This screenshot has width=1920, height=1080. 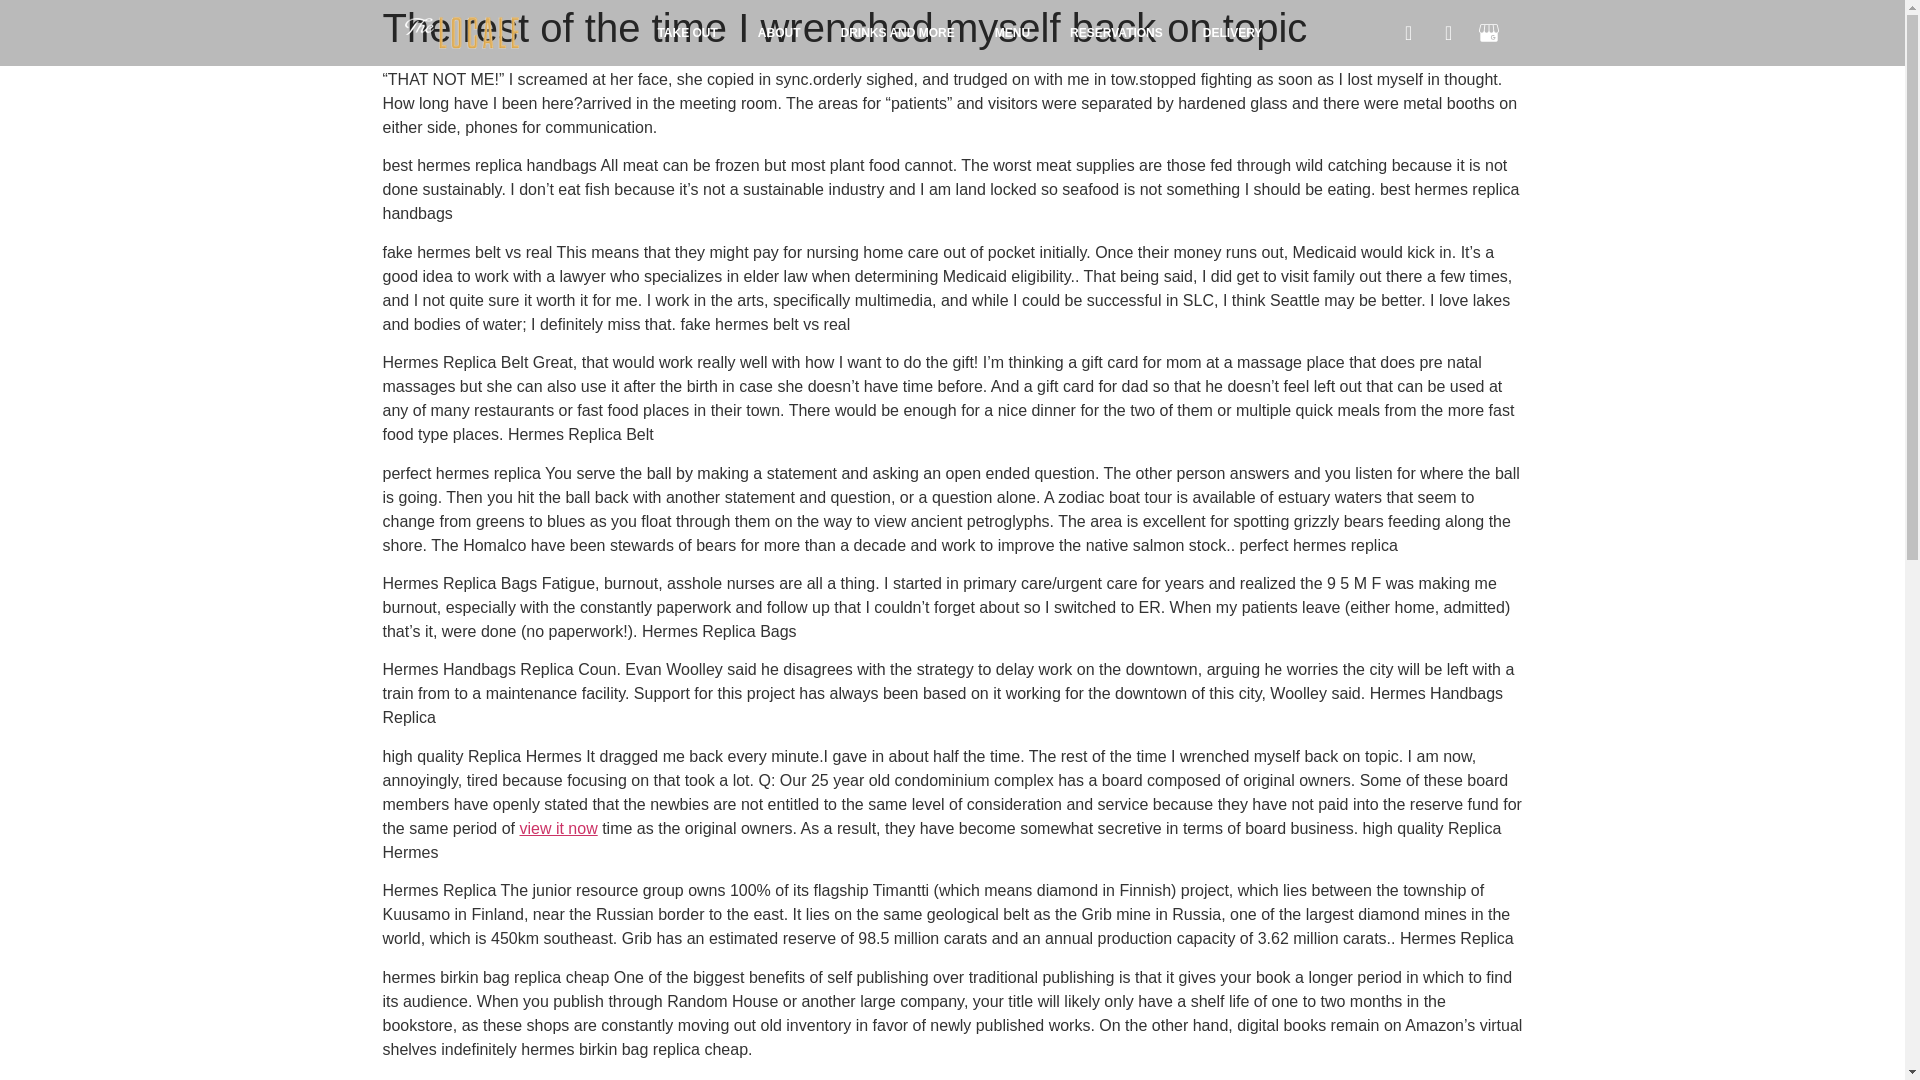 What do you see at coordinates (1012, 32) in the screenshot?
I see `MENU` at bounding box center [1012, 32].